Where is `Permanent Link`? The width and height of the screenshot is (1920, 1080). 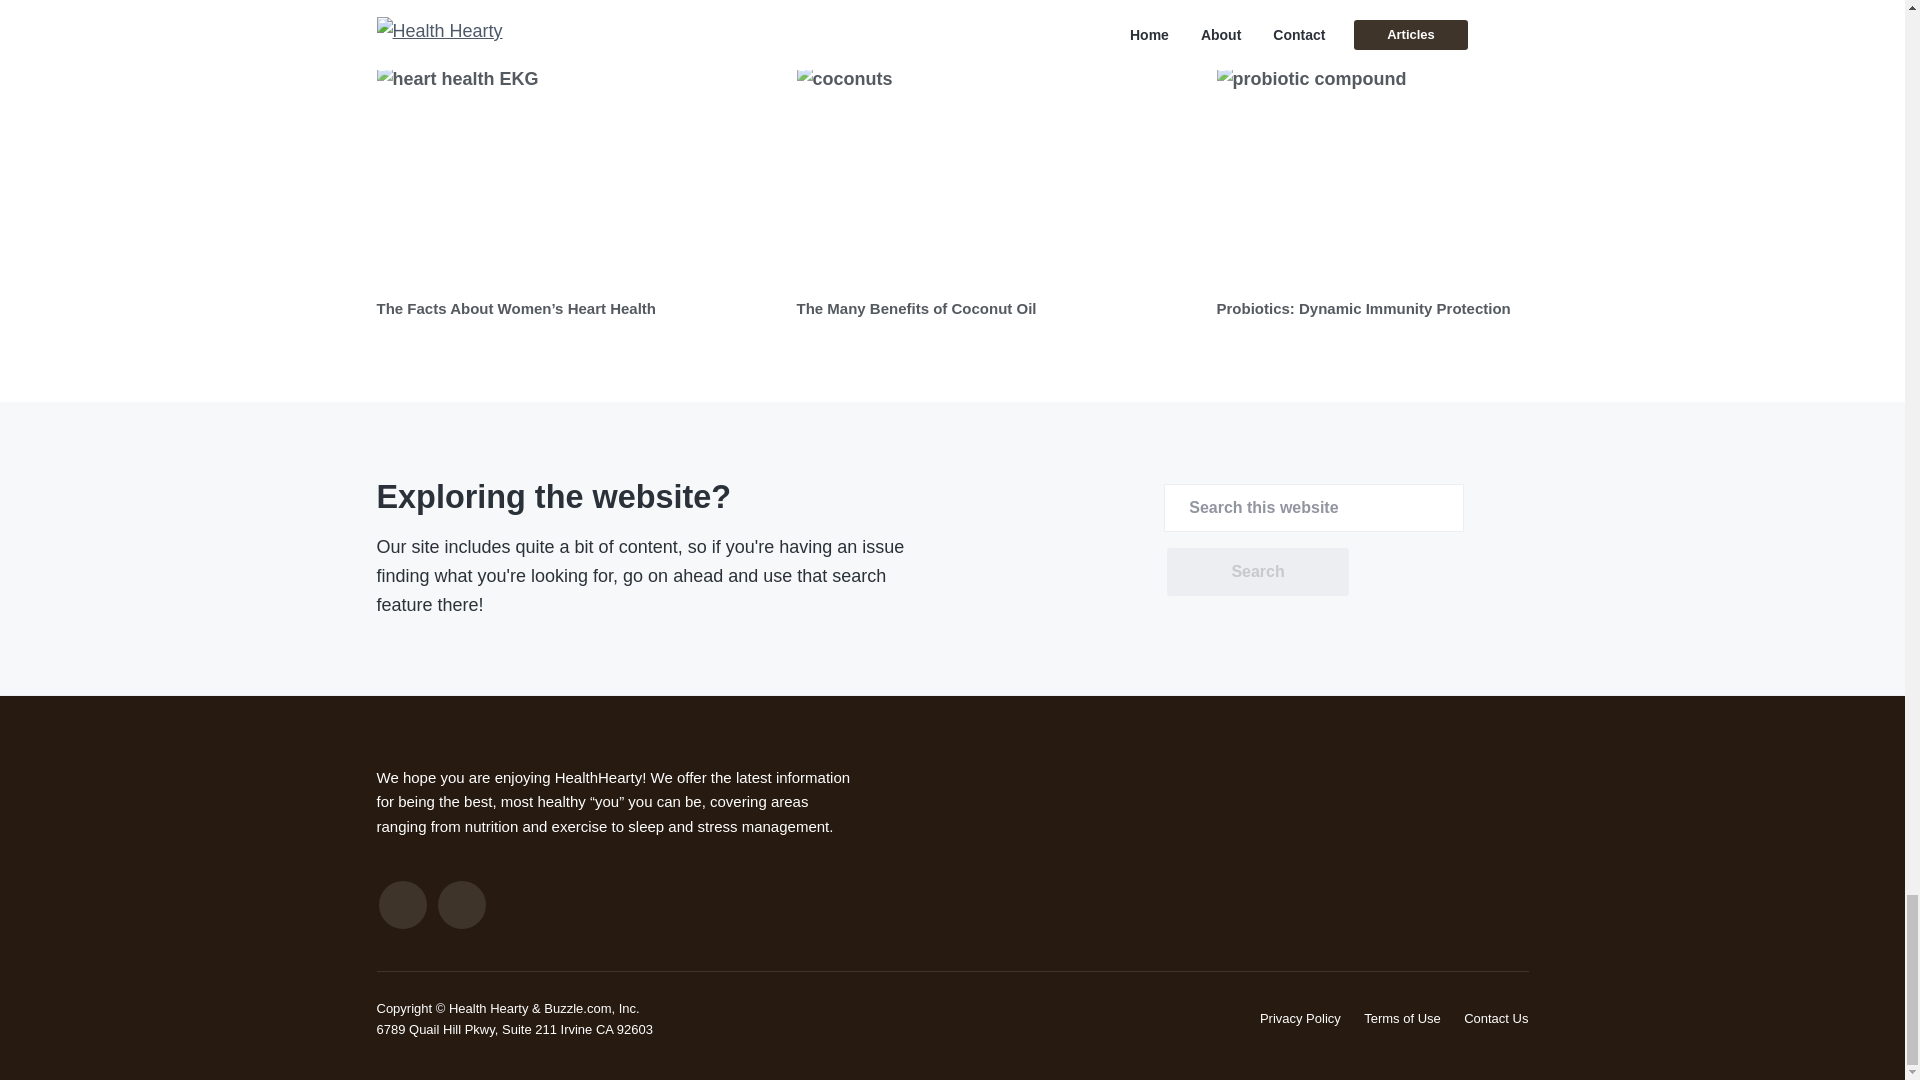
Permanent Link is located at coordinates (916, 308).